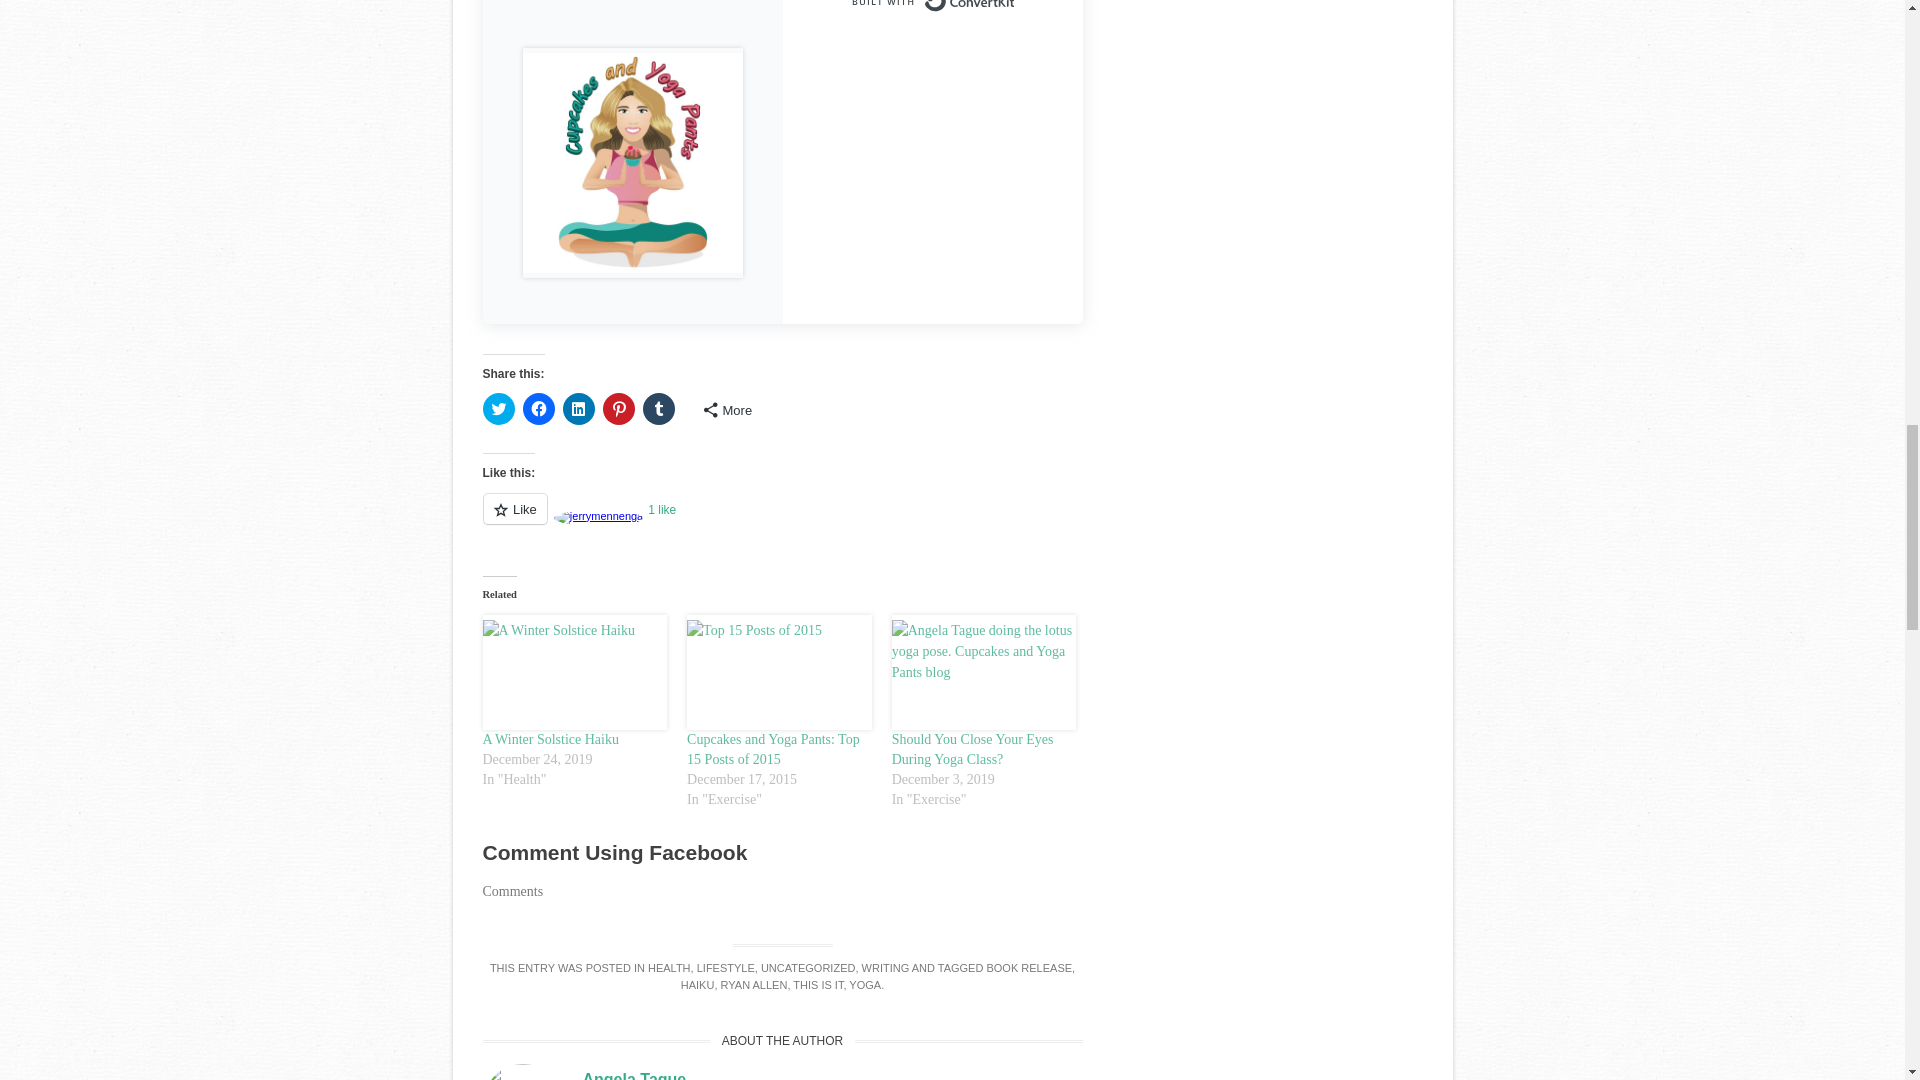 The height and width of the screenshot is (1080, 1920). I want to click on Click to share on Twitter, so click(498, 409).